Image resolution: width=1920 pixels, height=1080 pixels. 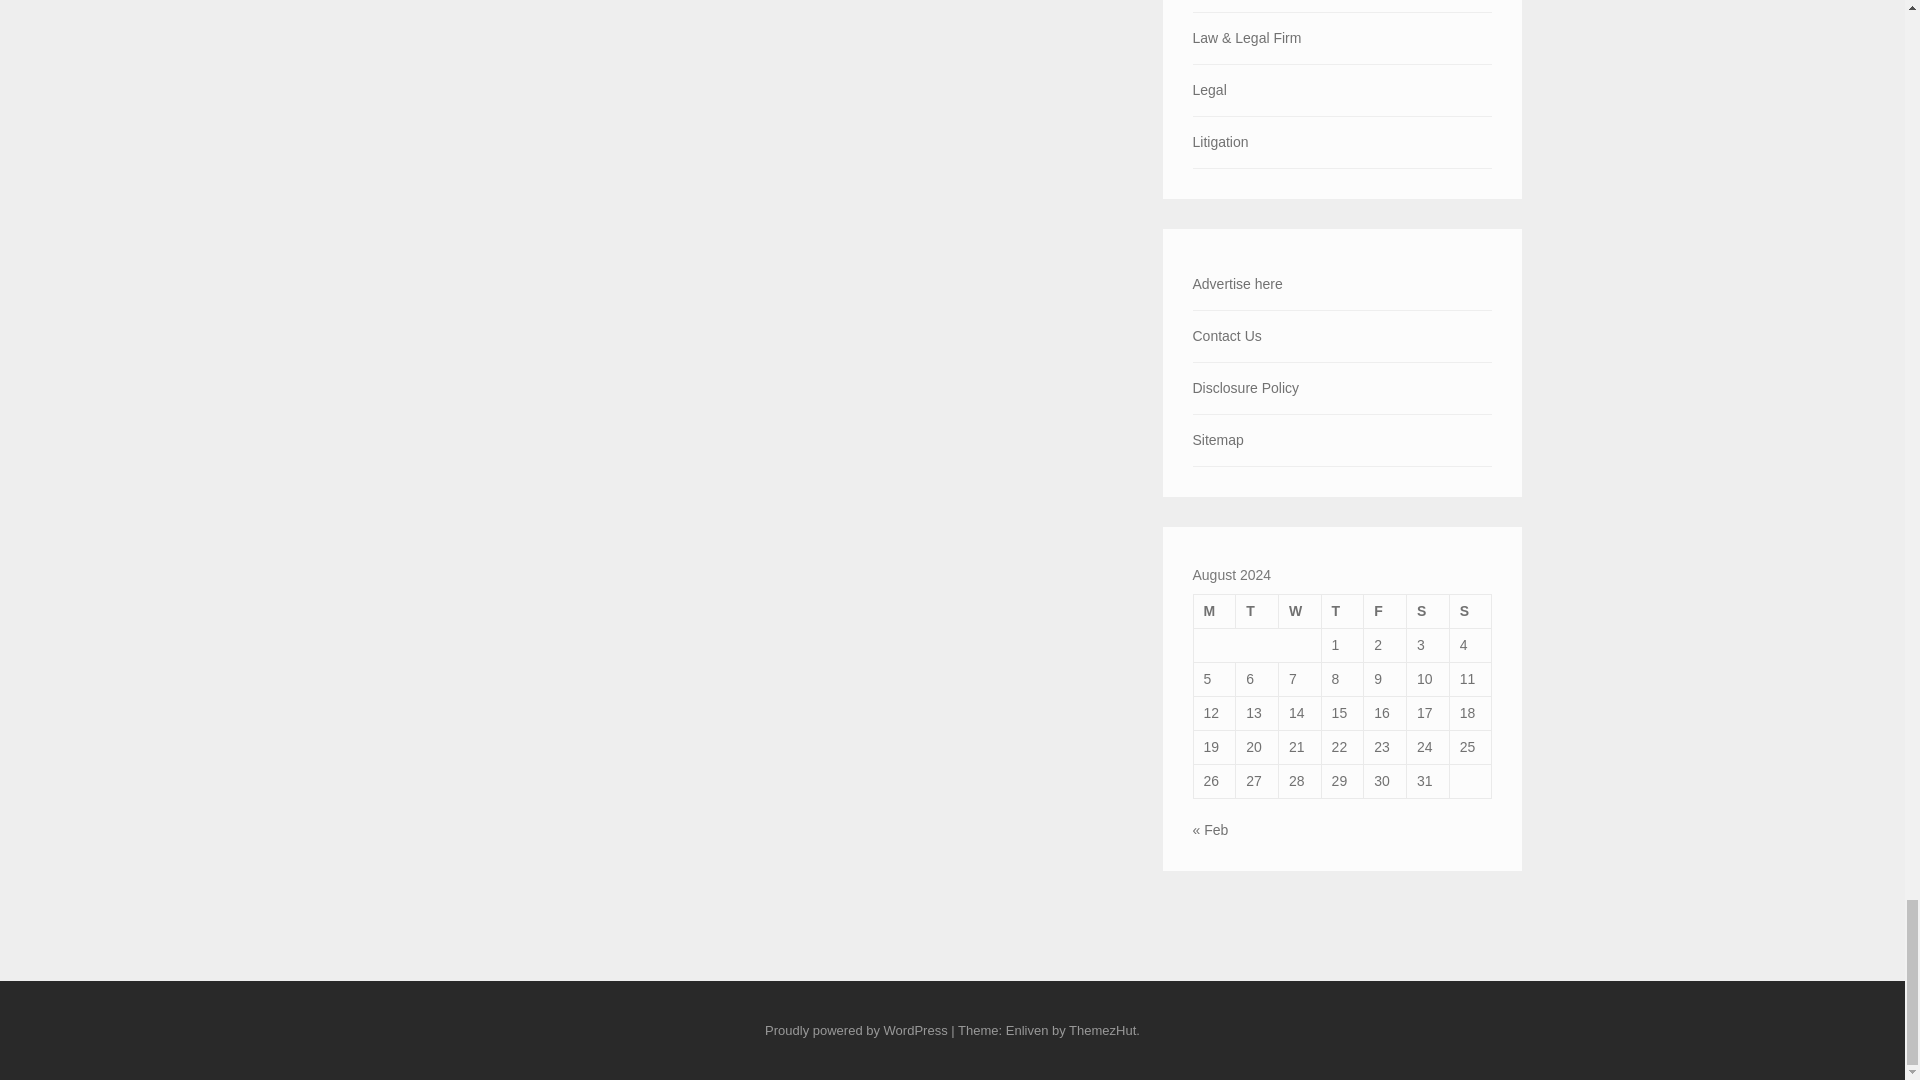 I want to click on Monday, so click(x=1214, y=610).